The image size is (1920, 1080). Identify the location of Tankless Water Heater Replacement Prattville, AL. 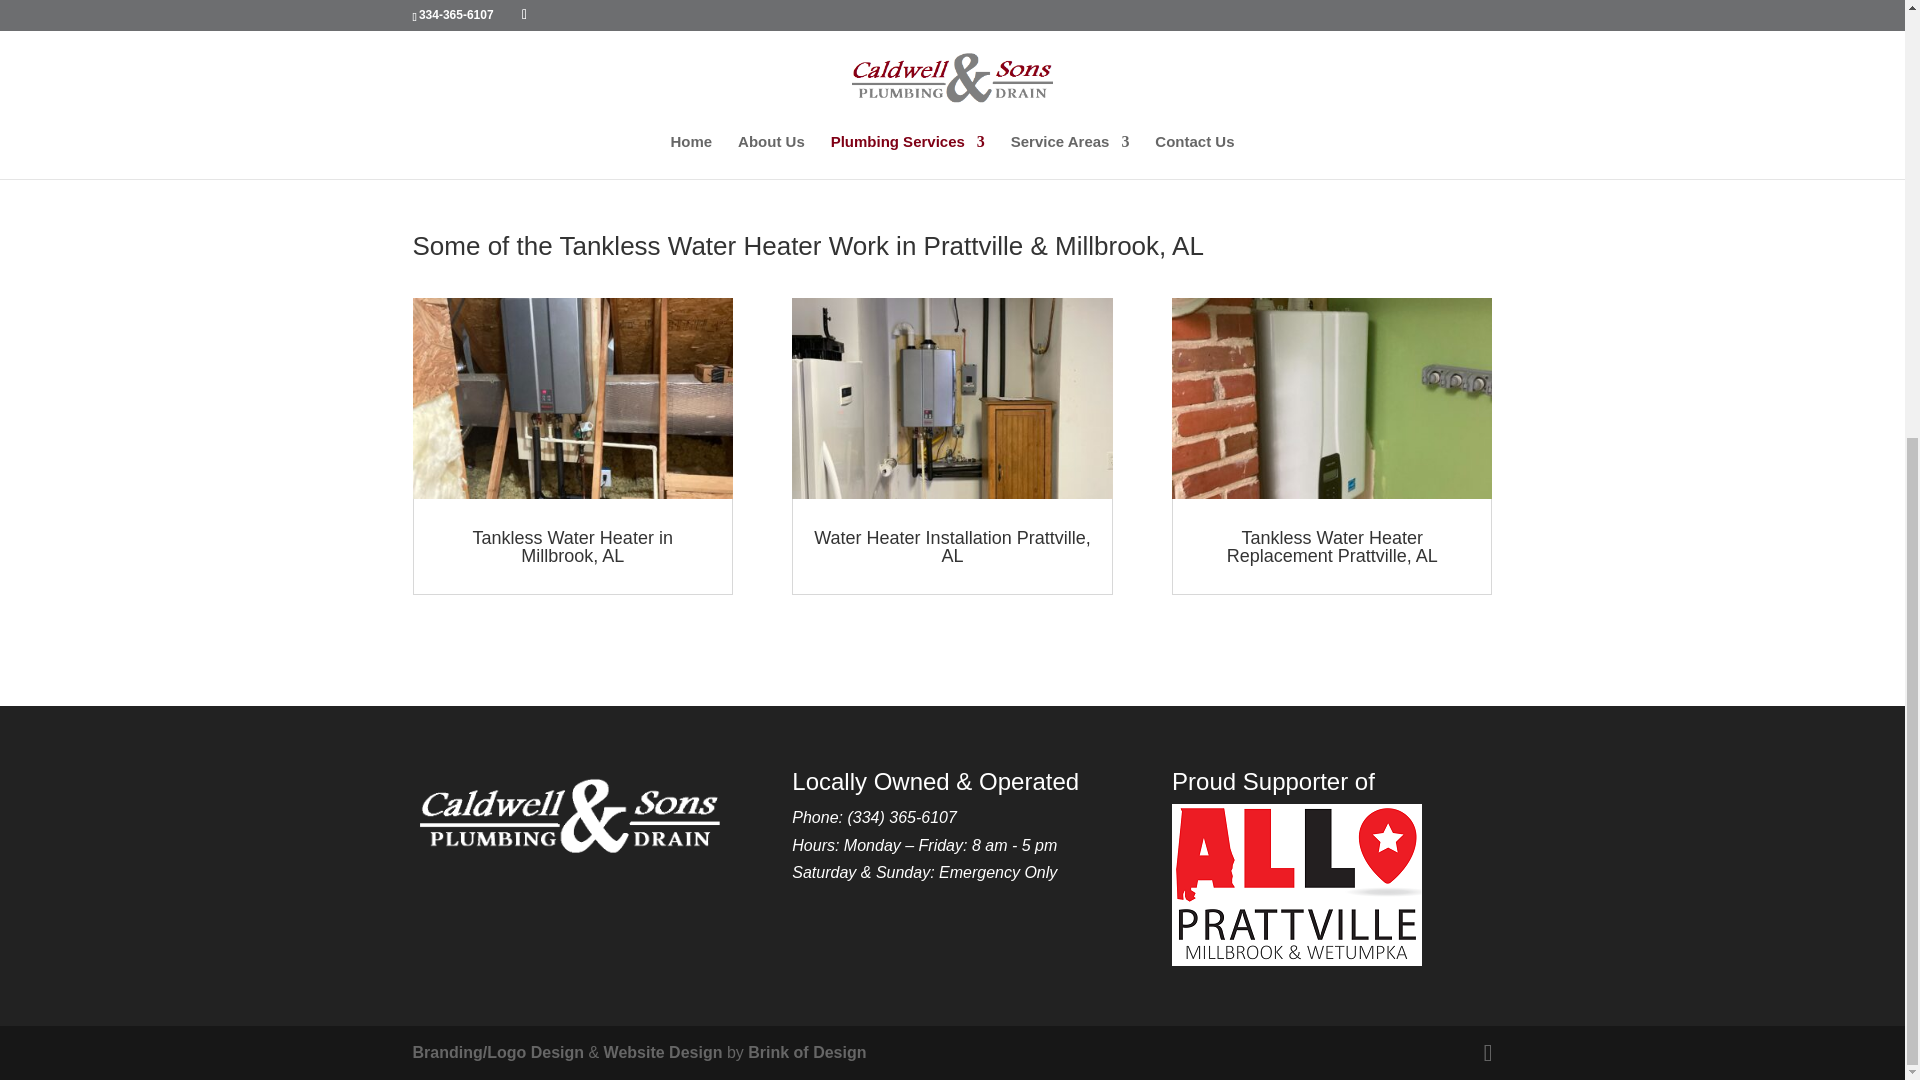
(1332, 546).